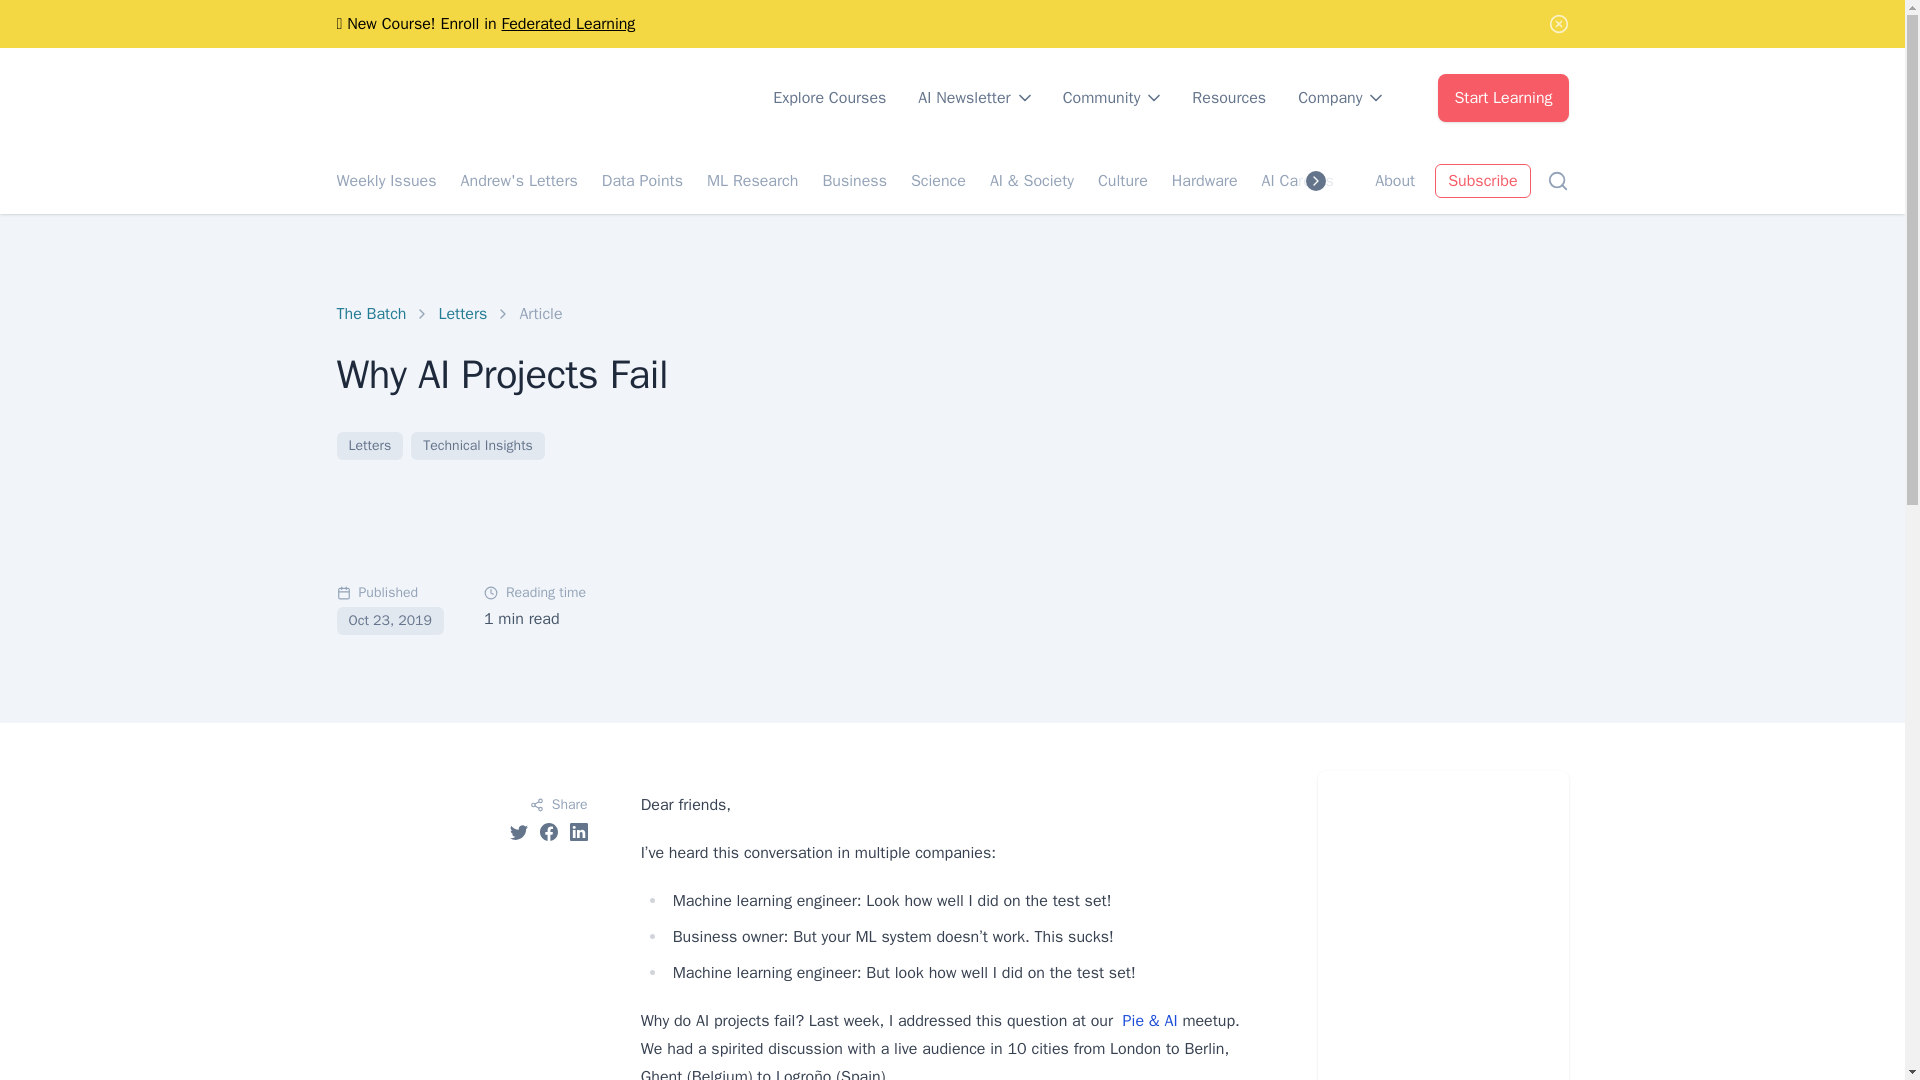  I want to click on AI Newsletter, so click(974, 98).